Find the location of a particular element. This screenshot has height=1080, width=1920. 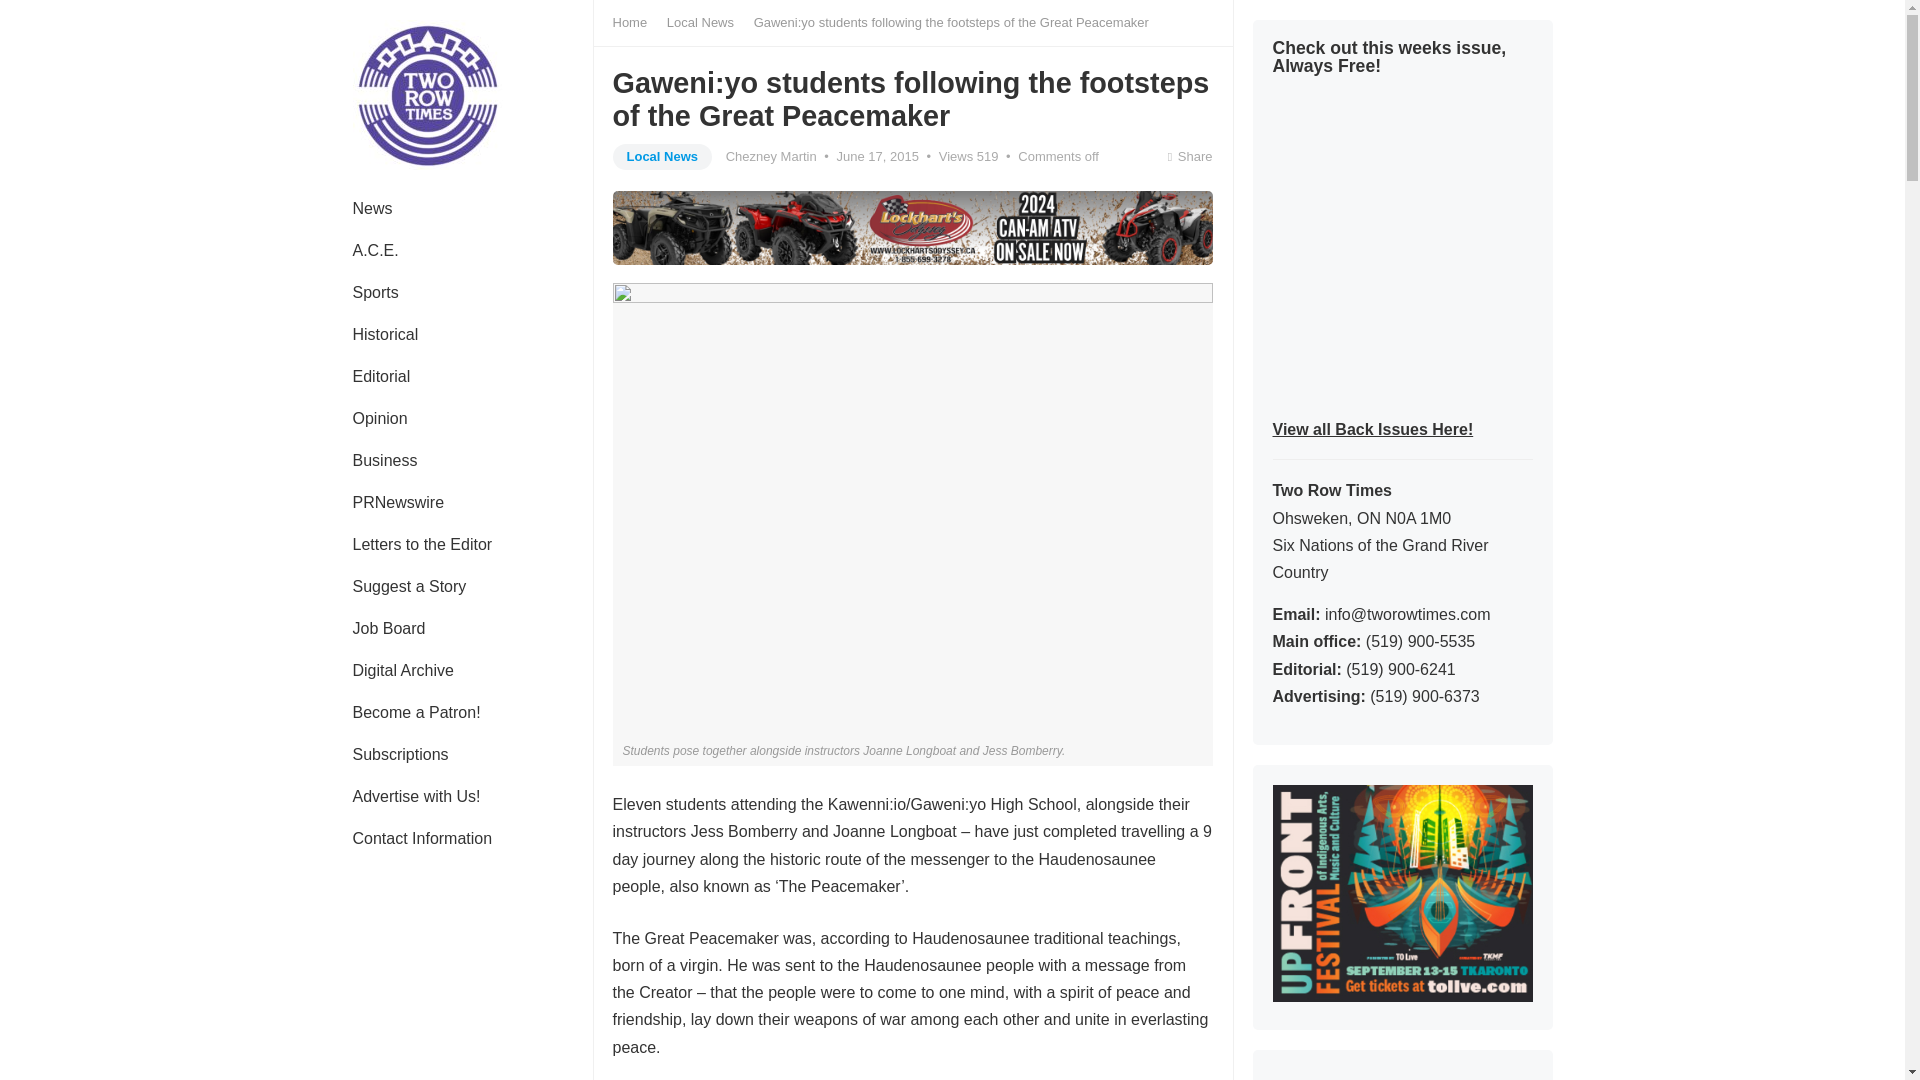

Digital Archive is located at coordinates (402, 671).